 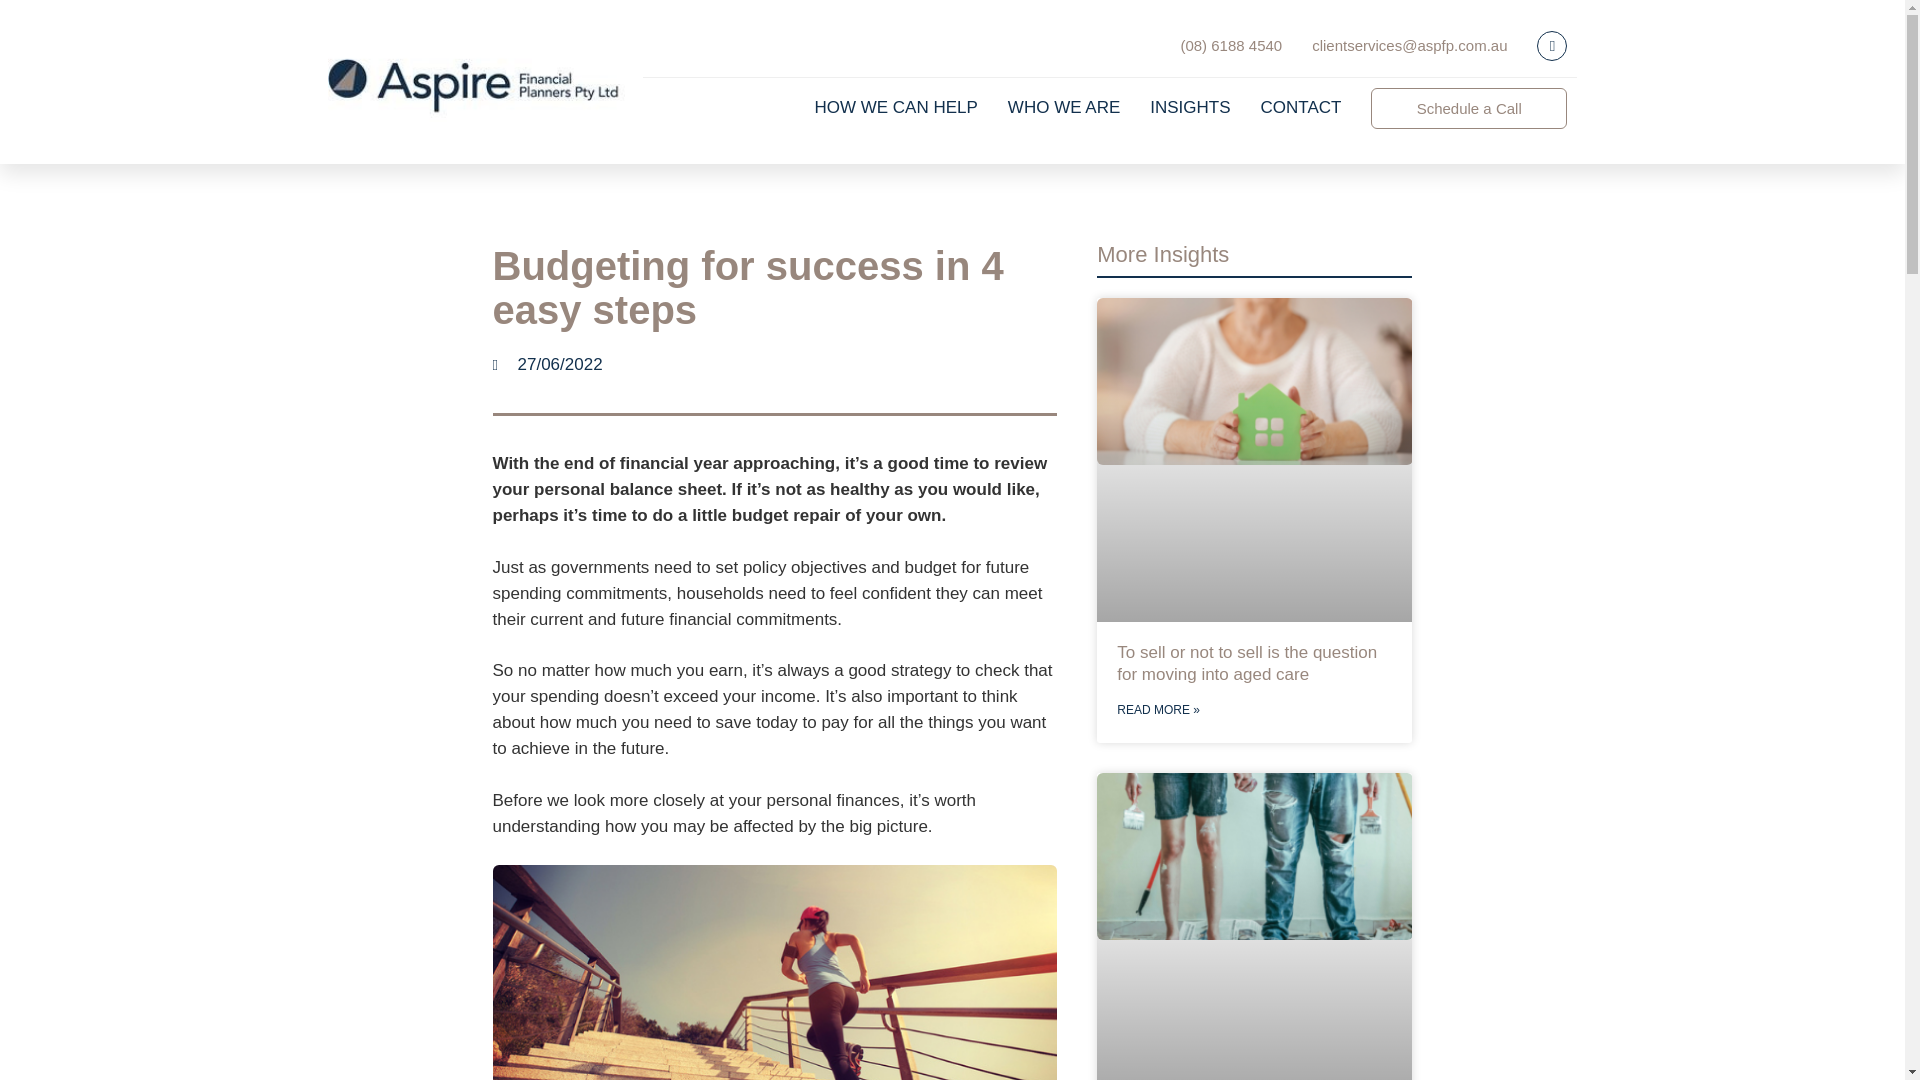 I want to click on HOW WE CAN HELP, so click(x=895, y=108).